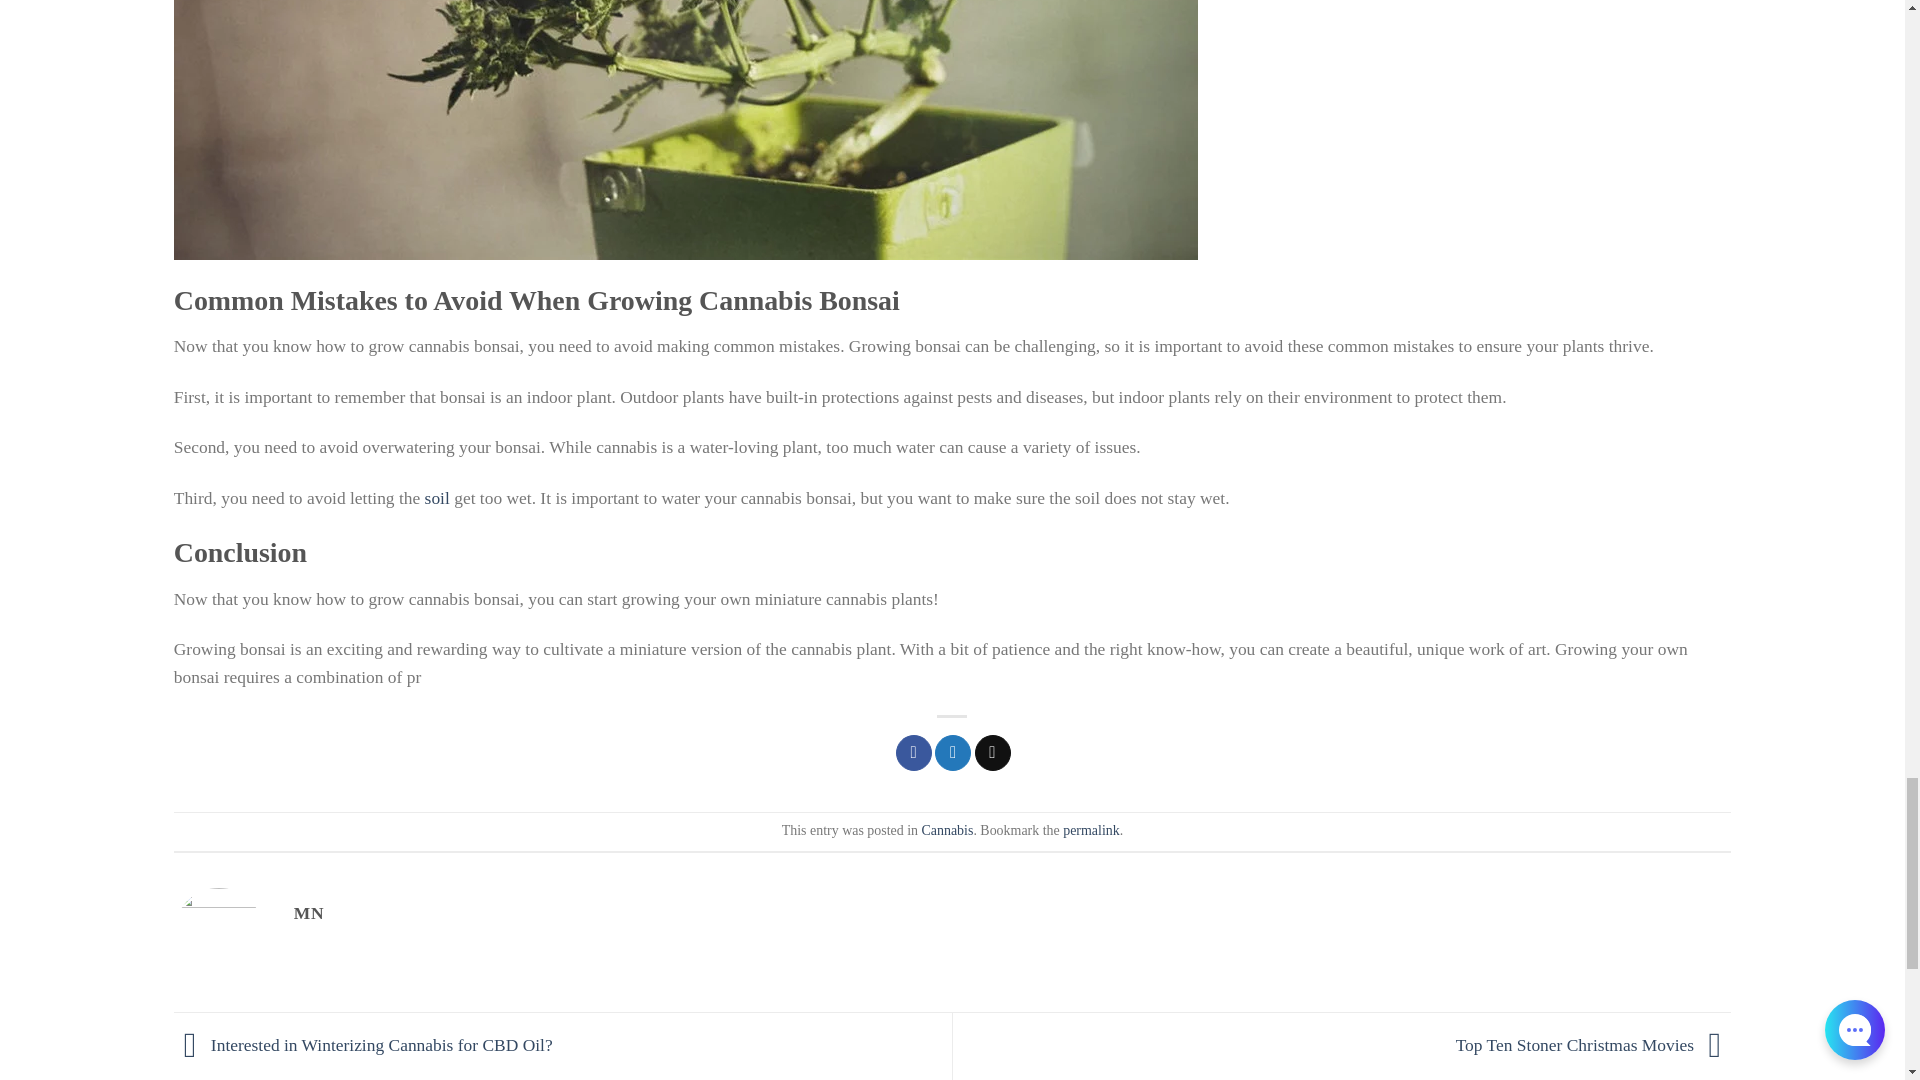  What do you see at coordinates (1091, 830) in the screenshot?
I see `Permalink to The Art of Cannabis Bonsai` at bounding box center [1091, 830].